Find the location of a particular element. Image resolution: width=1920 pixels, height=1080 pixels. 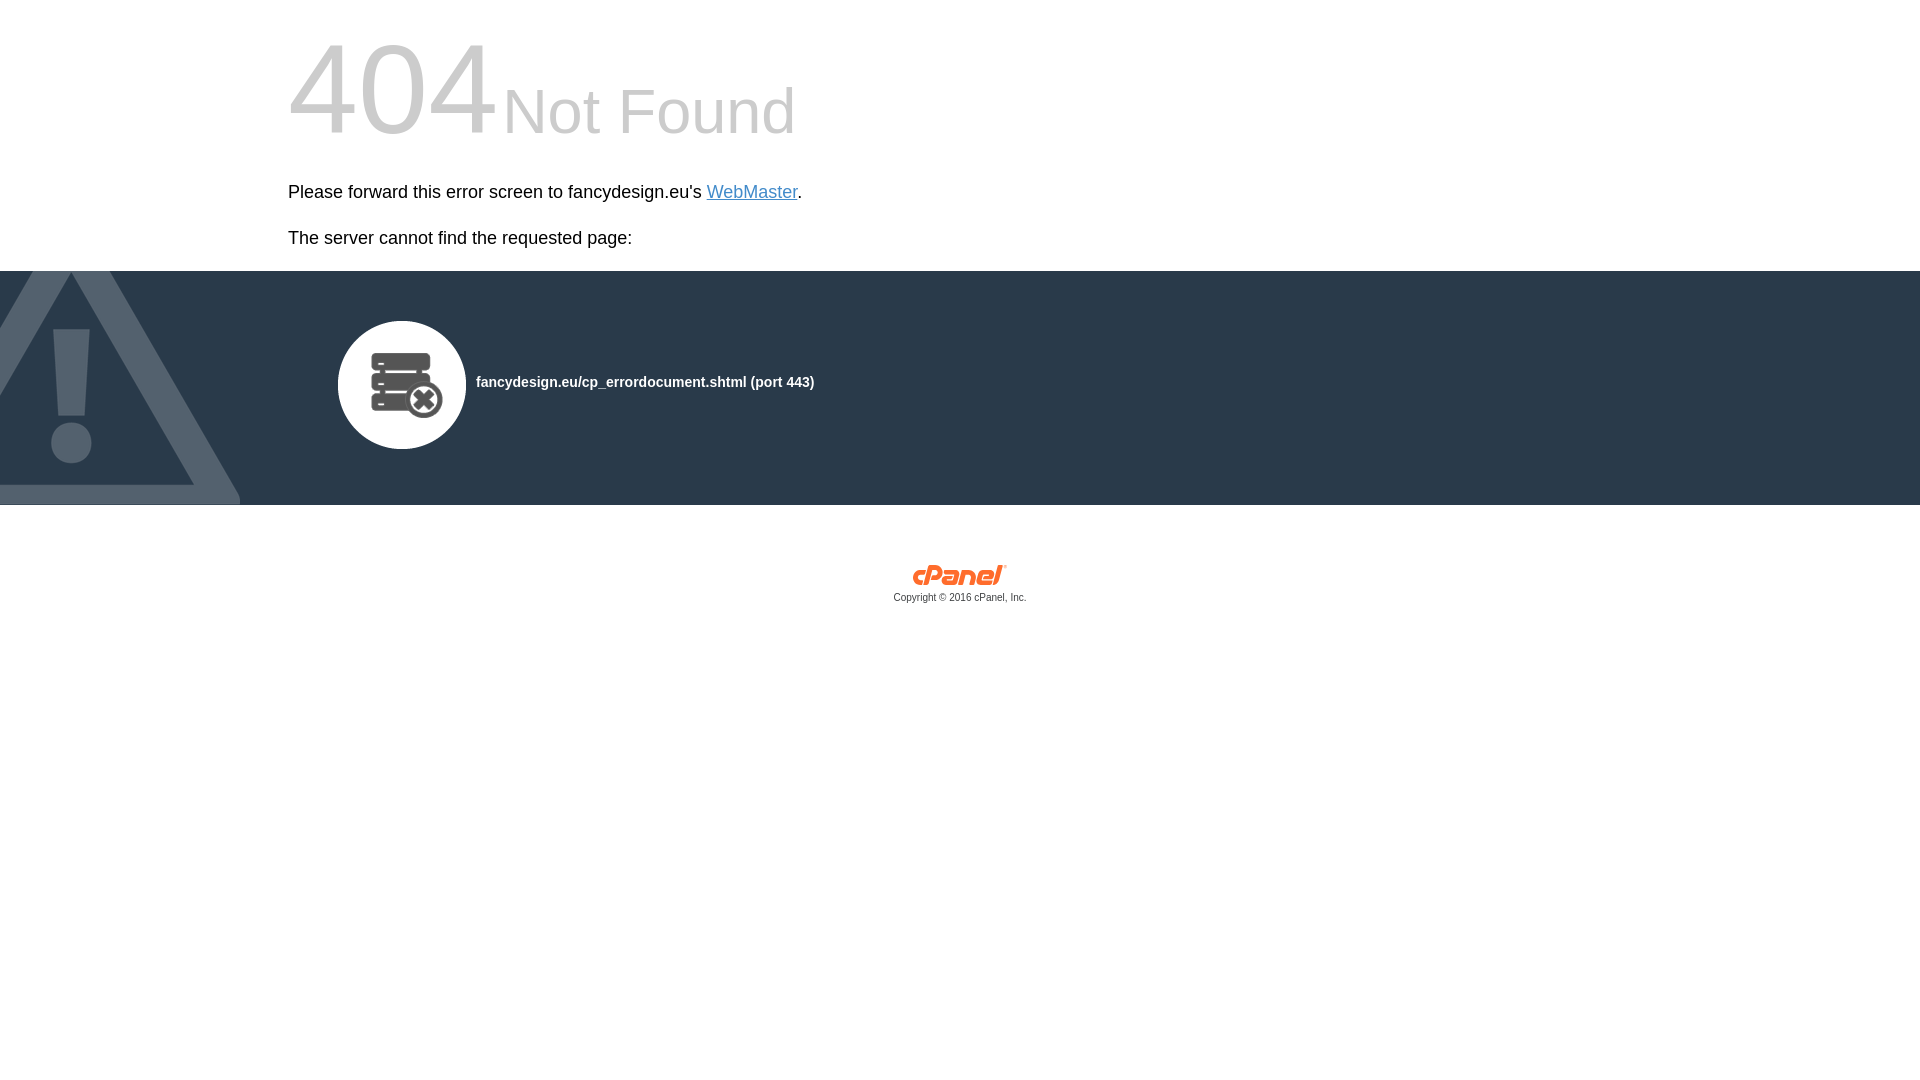

cPanel, Inc. is located at coordinates (960, 588).